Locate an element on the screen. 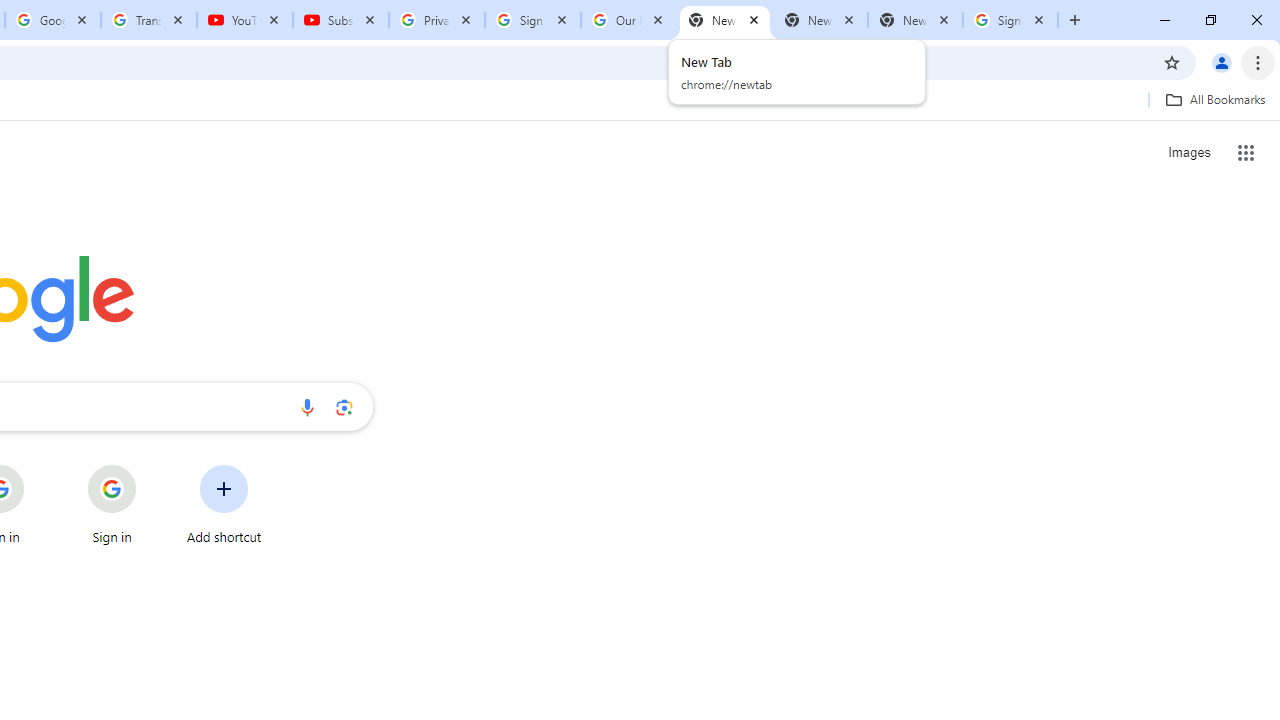 Image resolution: width=1280 pixels, height=720 pixels. Search for Images  is located at coordinates (1188, 152).